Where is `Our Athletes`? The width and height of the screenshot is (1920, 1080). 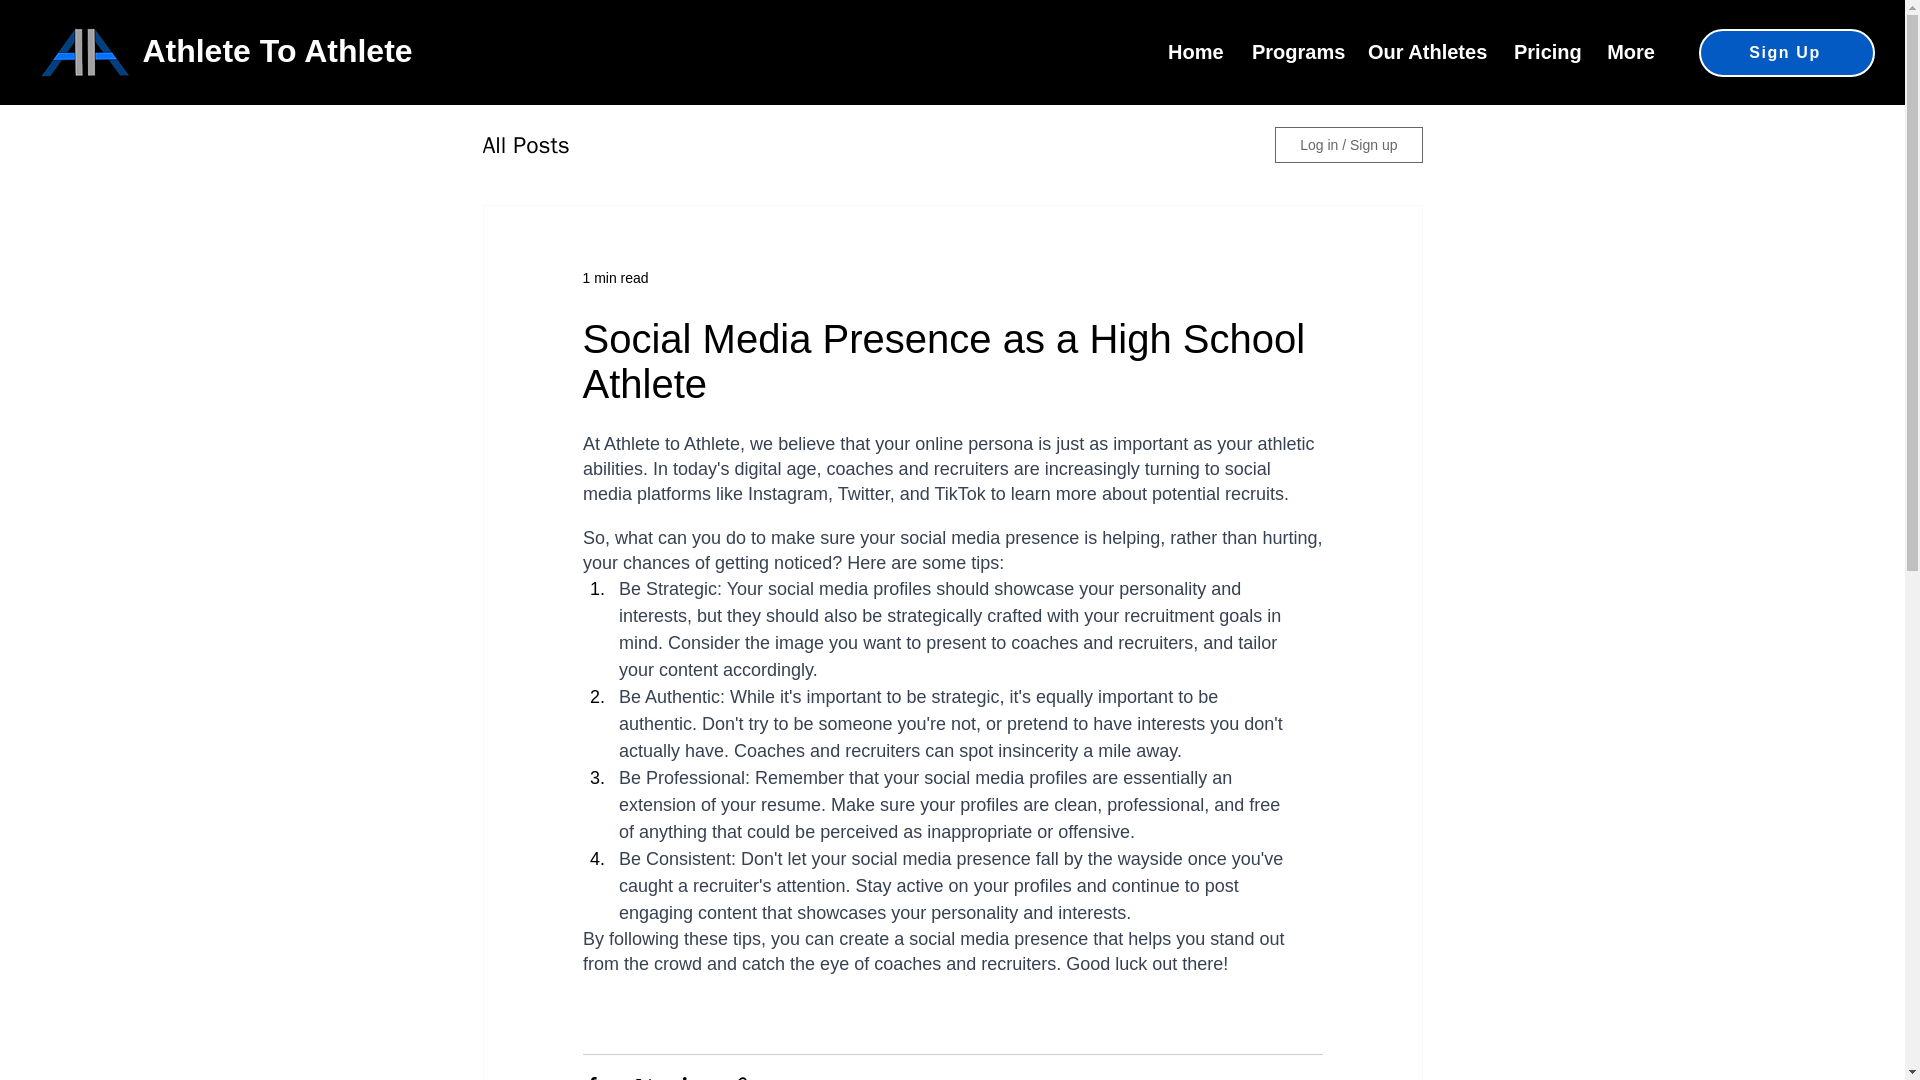
Our Athletes is located at coordinates (1426, 52).